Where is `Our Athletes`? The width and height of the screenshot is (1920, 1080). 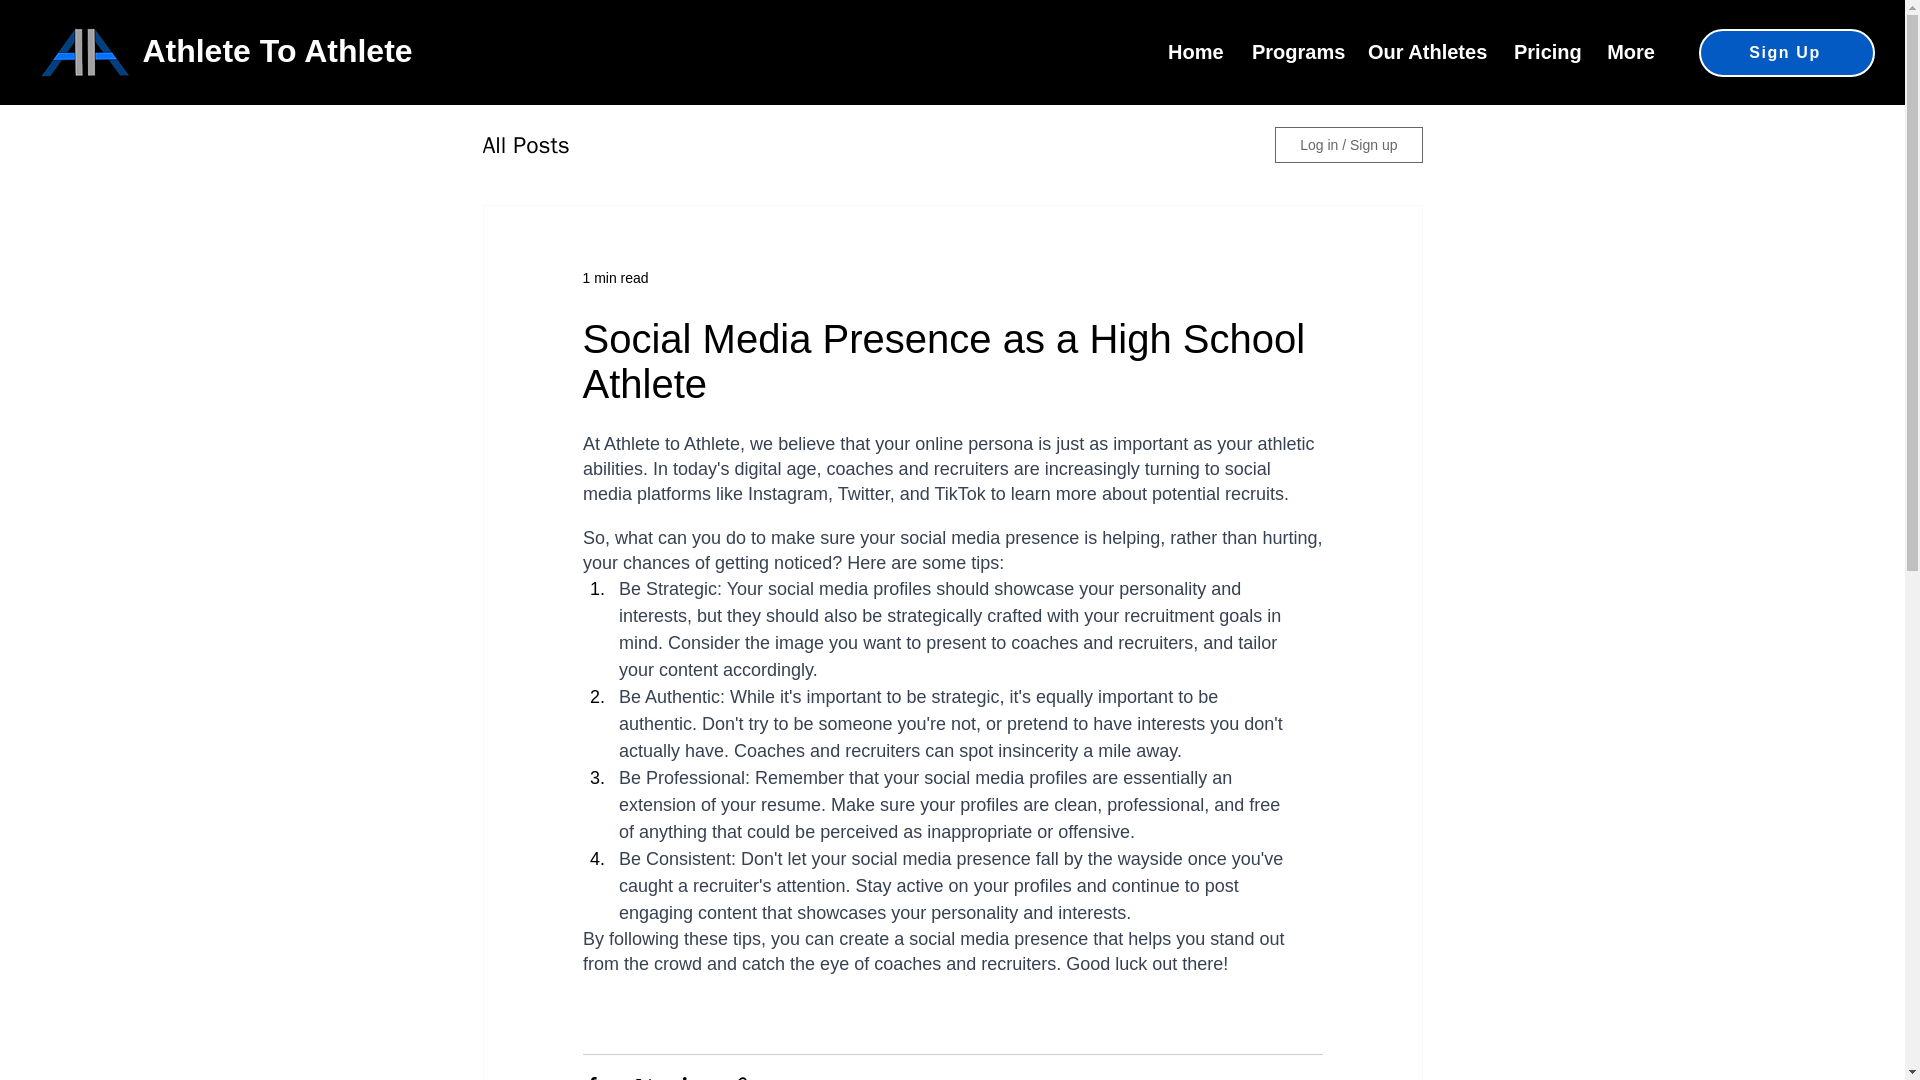
Our Athletes is located at coordinates (1426, 52).